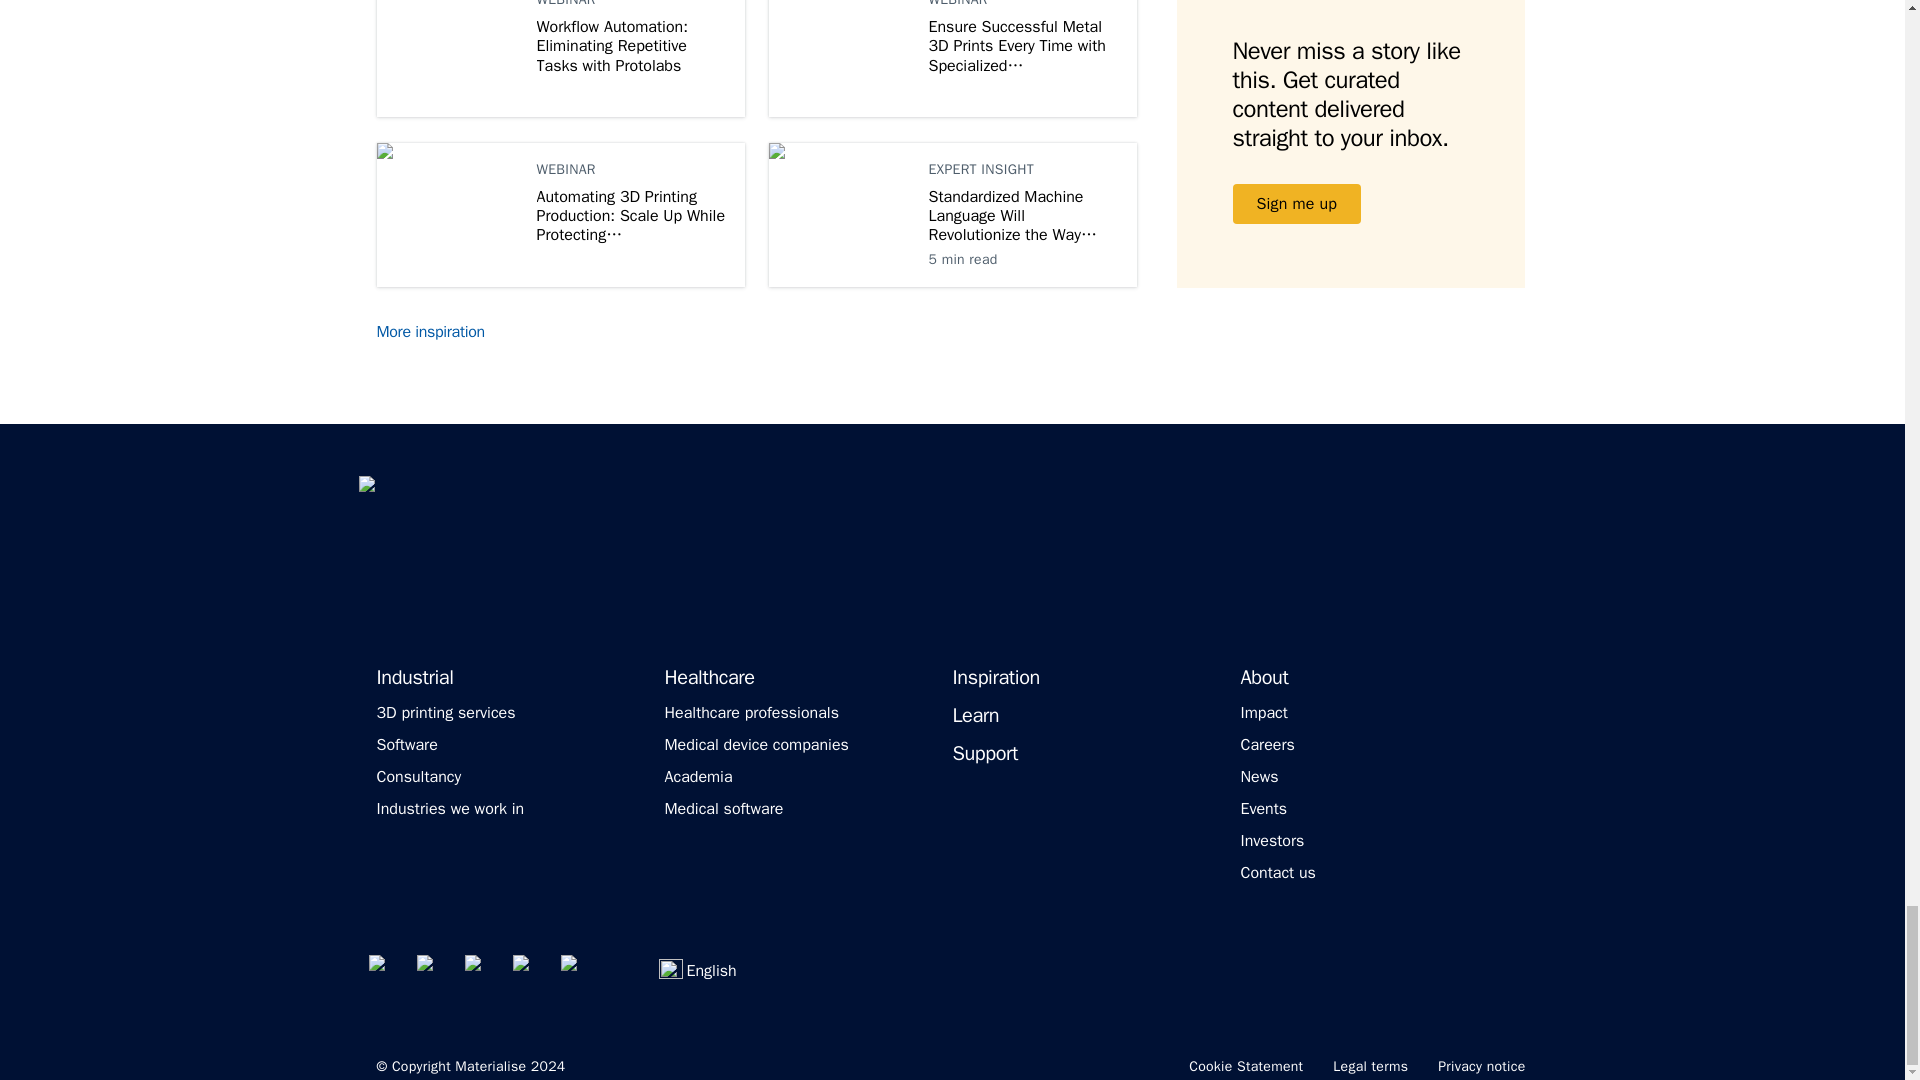 This screenshot has height=1080, width=1920. What do you see at coordinates (442, 332) in the screenshot?
I see `More inspiration` at bounding box center [442, 332].